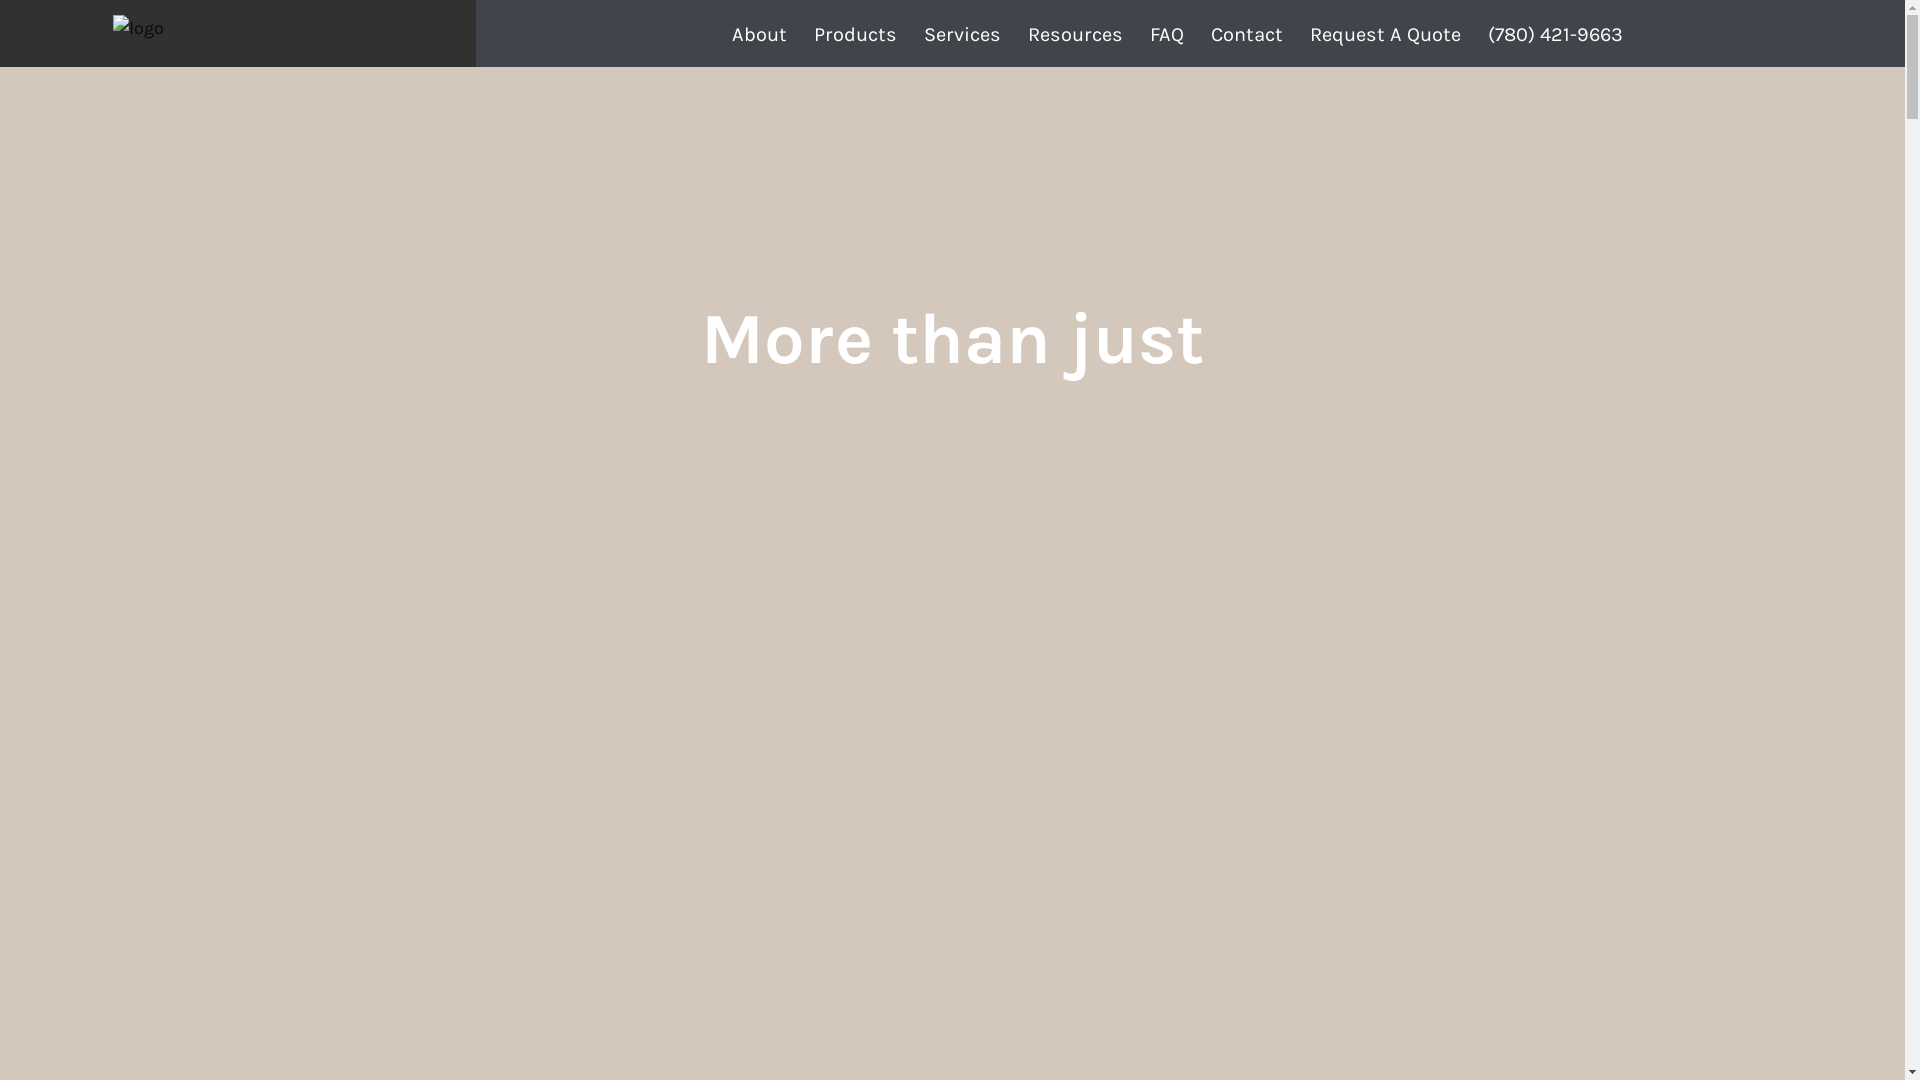  Describe the element at coordinates (1167, 34) in the screenshot. I see `FAQ` at that location.